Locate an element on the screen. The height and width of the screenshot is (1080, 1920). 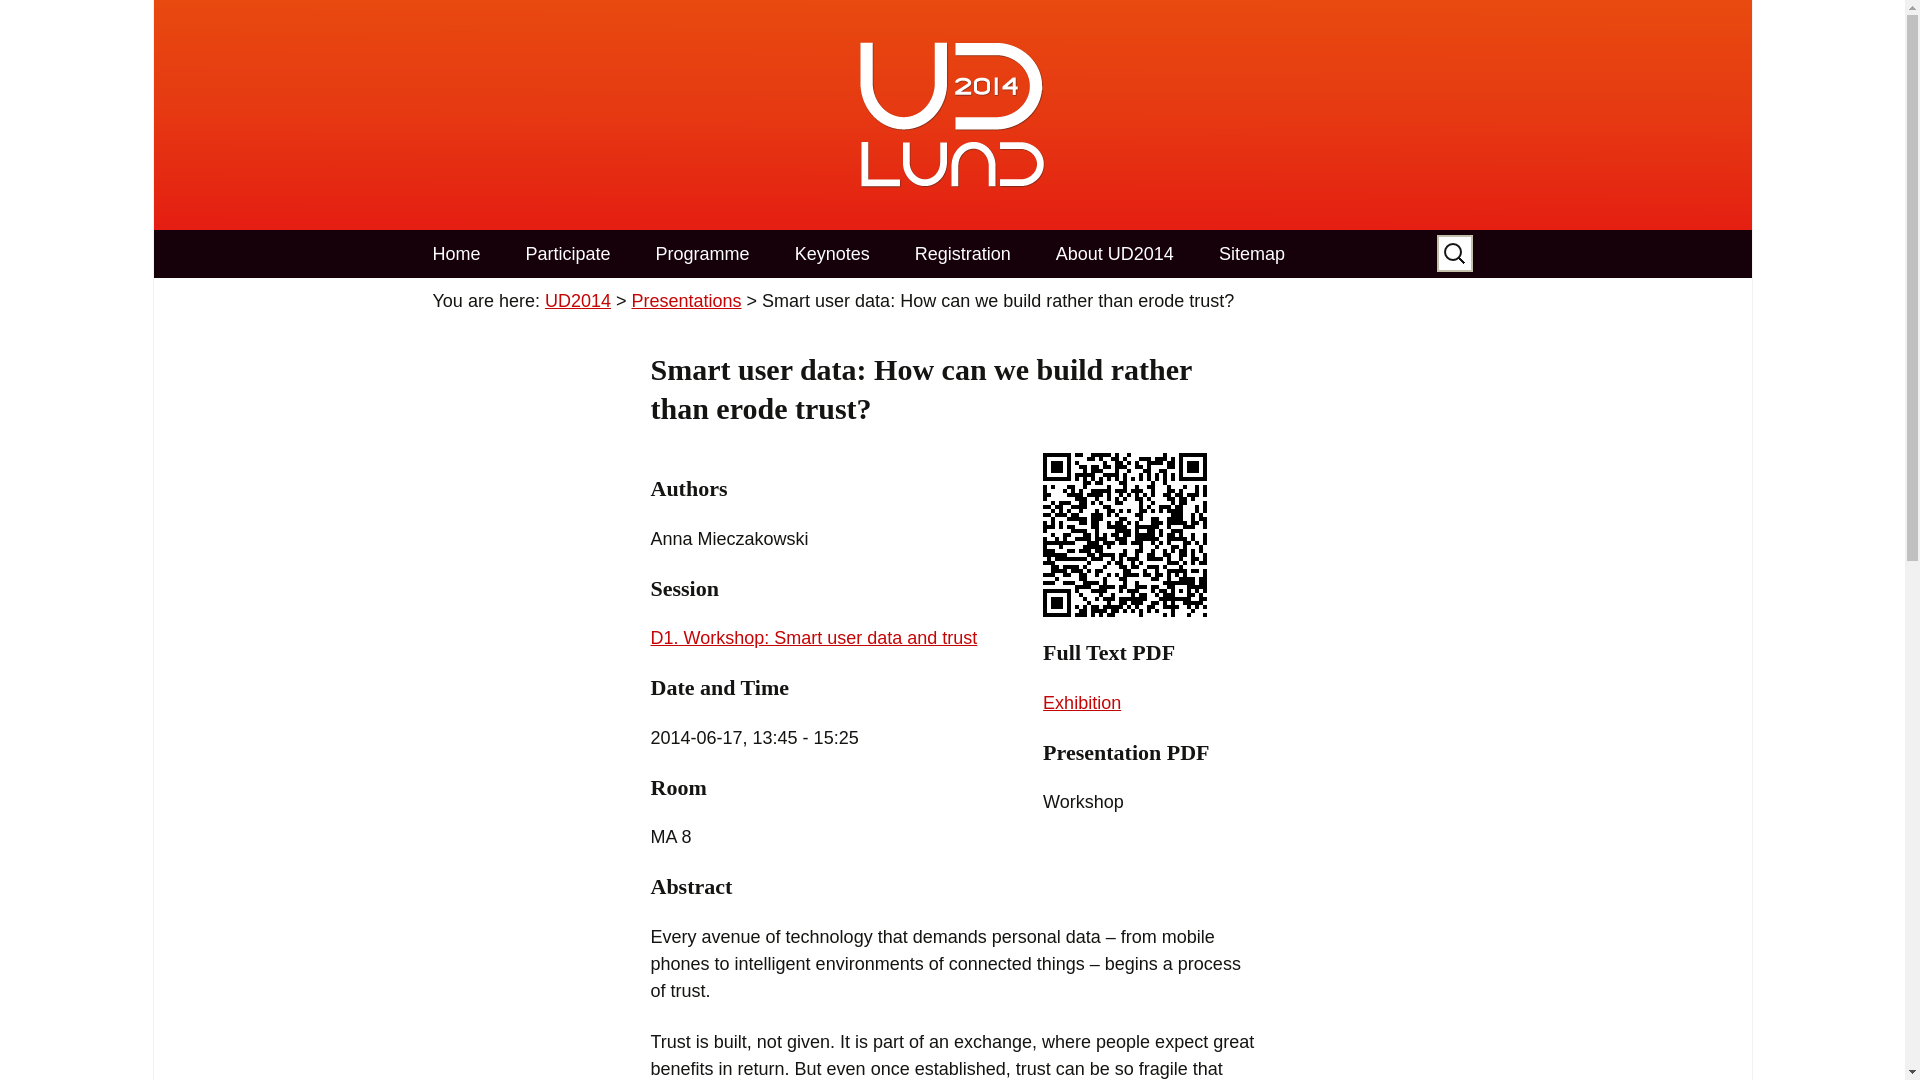
Go to UD2014. is located at coordinates (578, 300).